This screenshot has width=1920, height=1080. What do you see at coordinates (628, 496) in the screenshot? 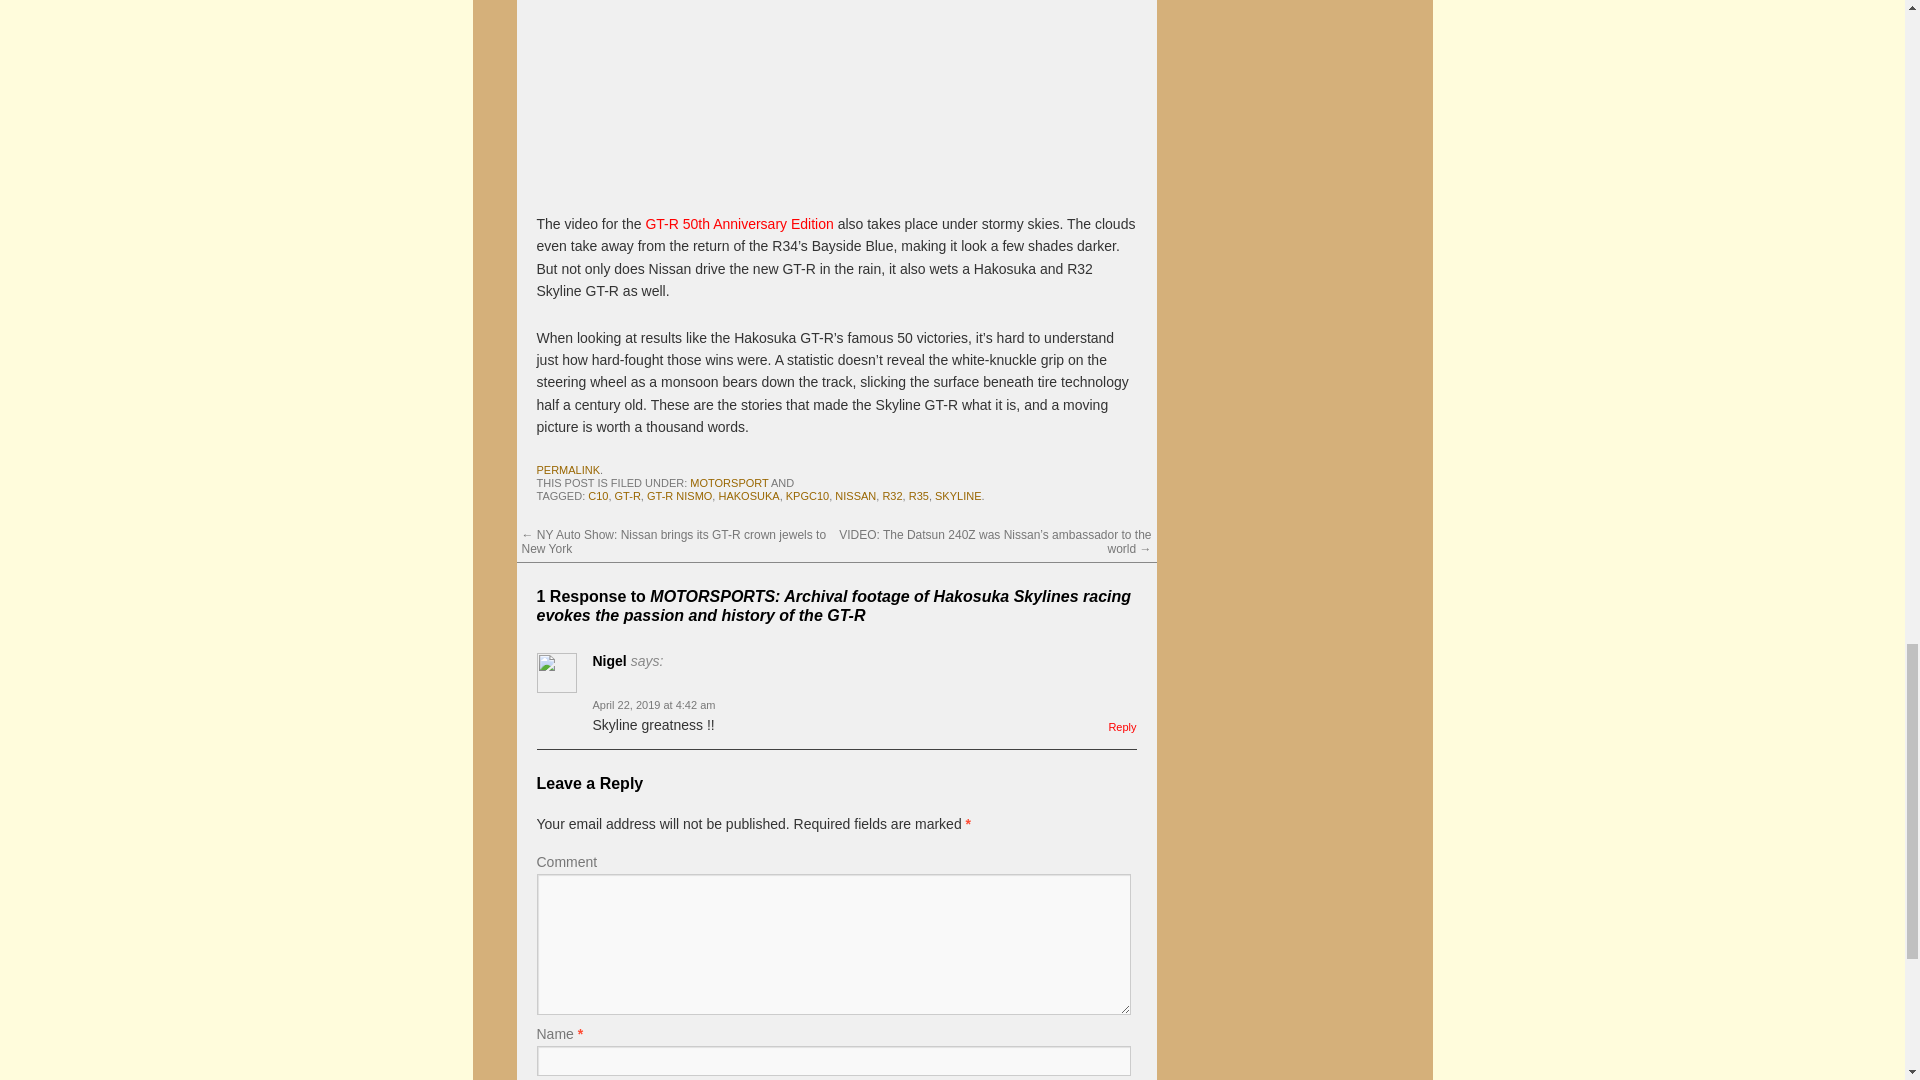
I see `GT-R` at bounding box center [628, 496].